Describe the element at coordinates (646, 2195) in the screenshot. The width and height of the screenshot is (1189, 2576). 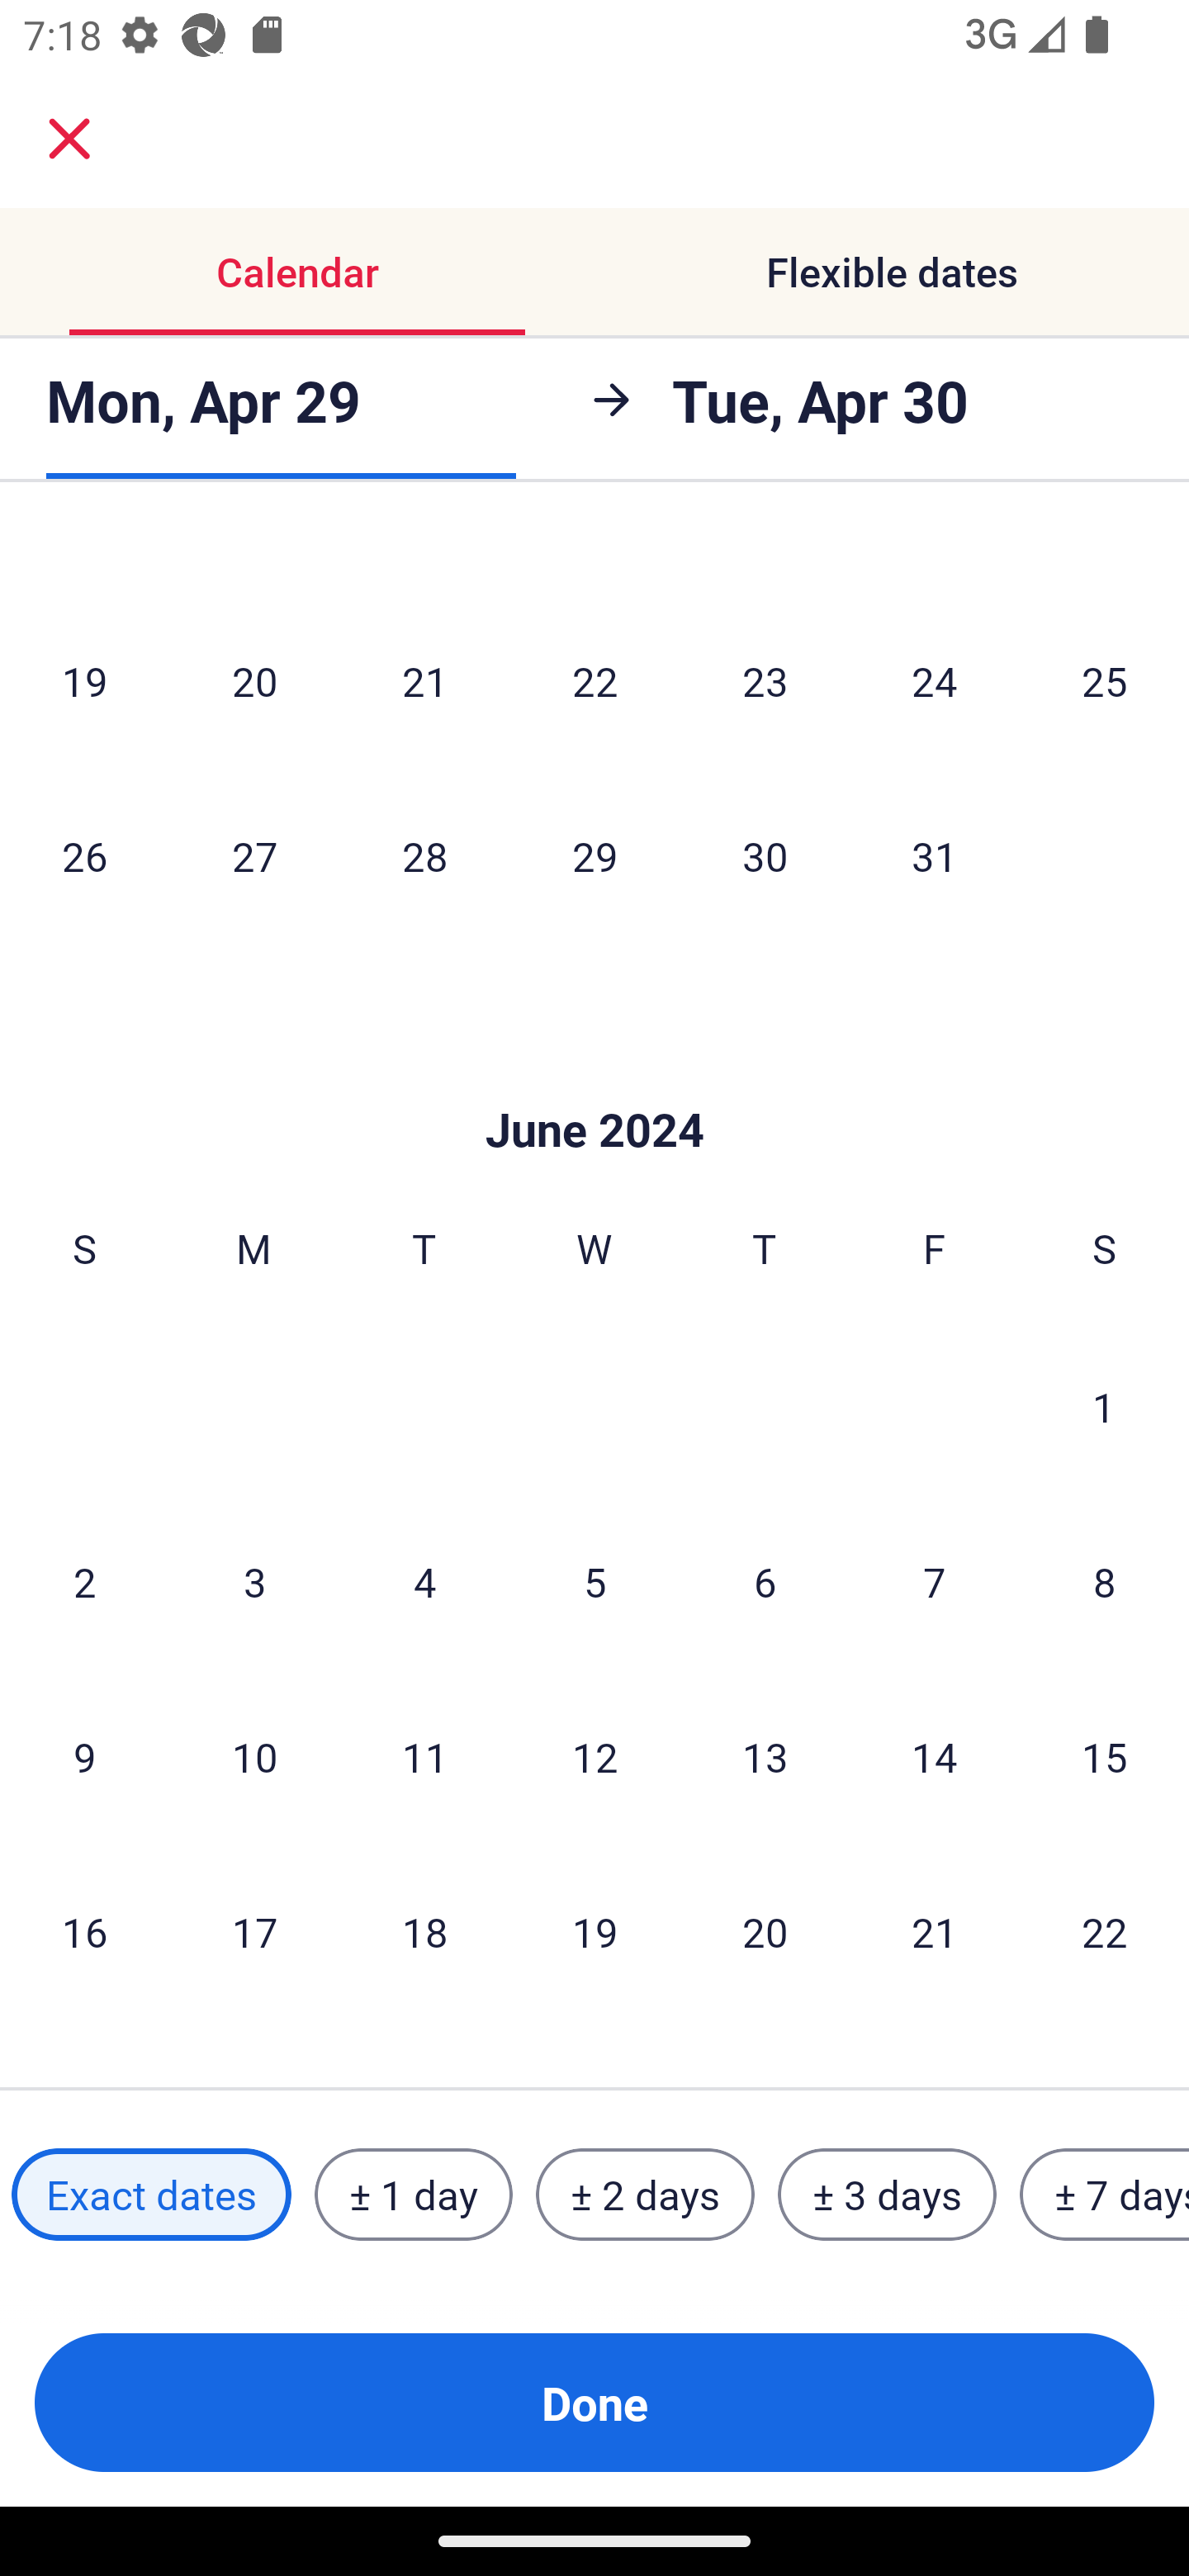
I see `± 2 days` at that location.